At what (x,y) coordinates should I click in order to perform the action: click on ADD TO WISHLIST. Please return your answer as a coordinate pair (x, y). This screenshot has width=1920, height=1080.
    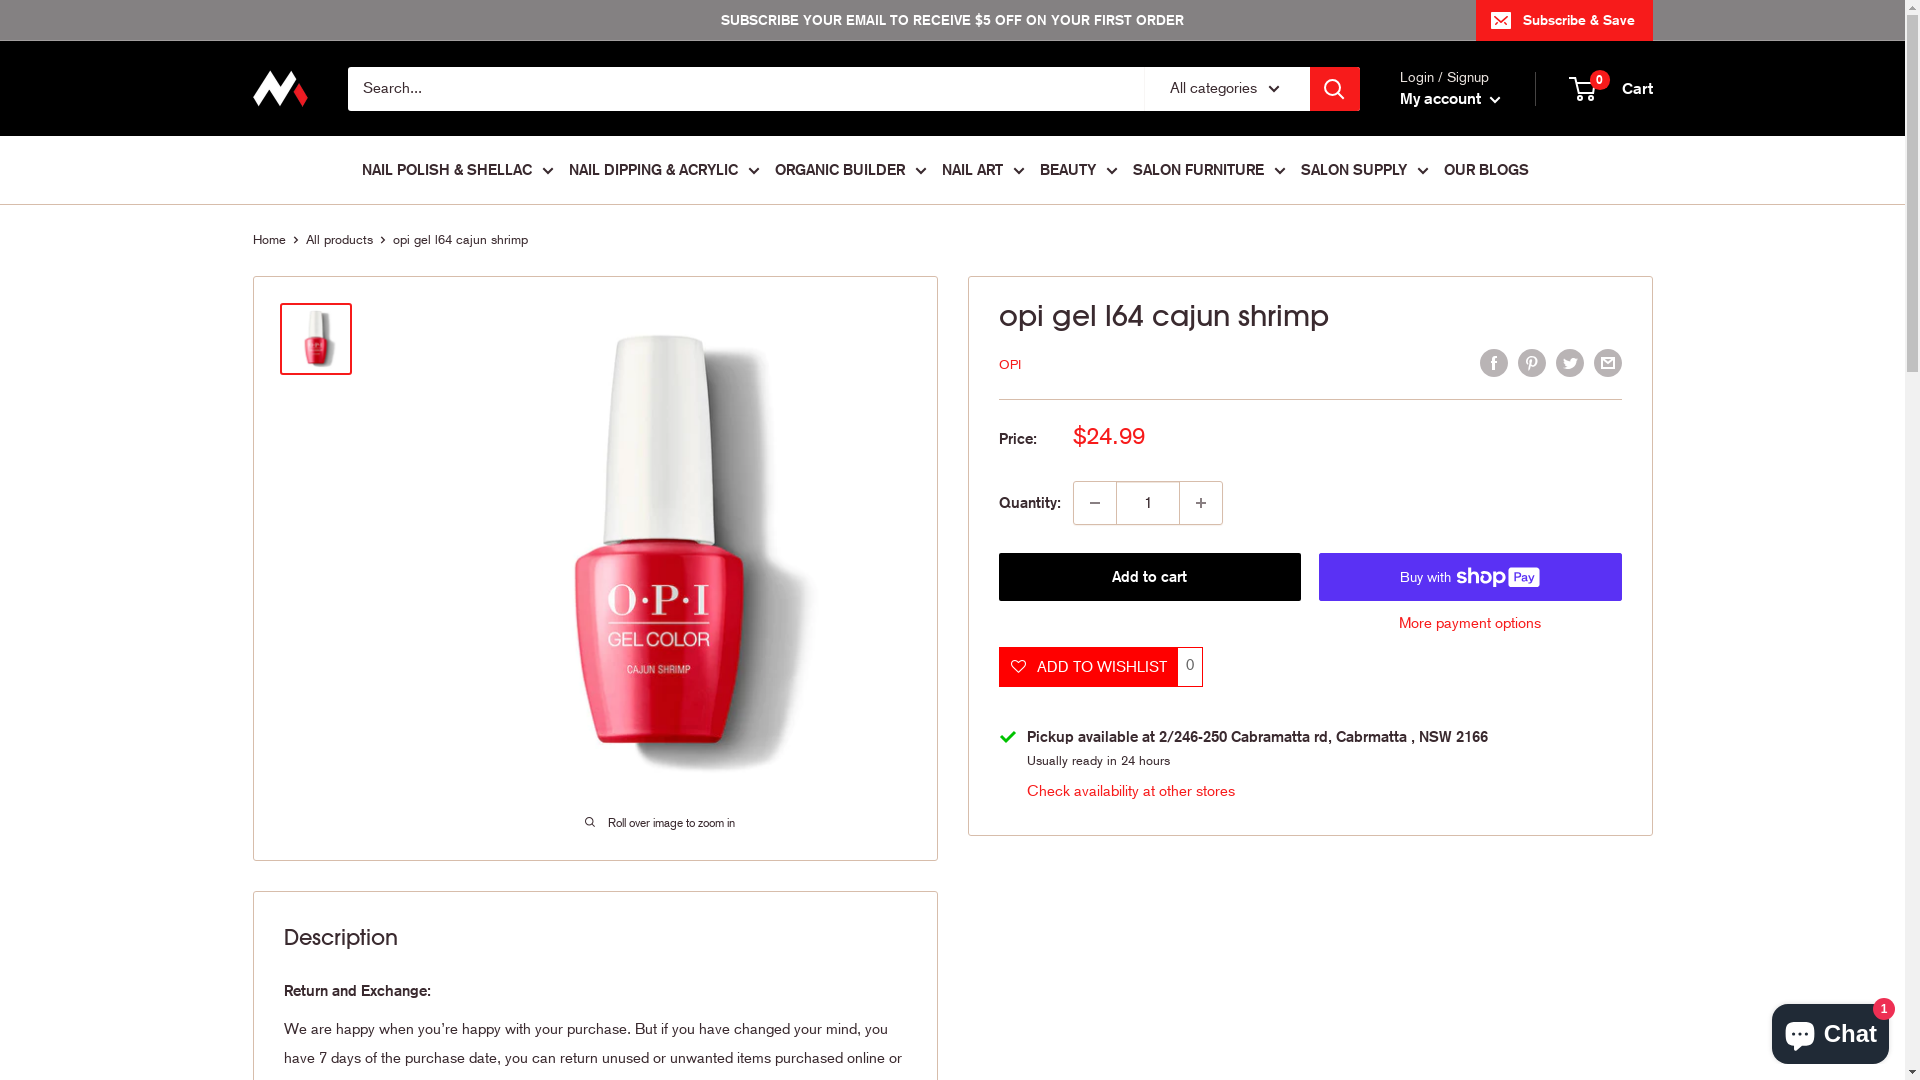
    Looking at the image, I should click on (1087, 667).